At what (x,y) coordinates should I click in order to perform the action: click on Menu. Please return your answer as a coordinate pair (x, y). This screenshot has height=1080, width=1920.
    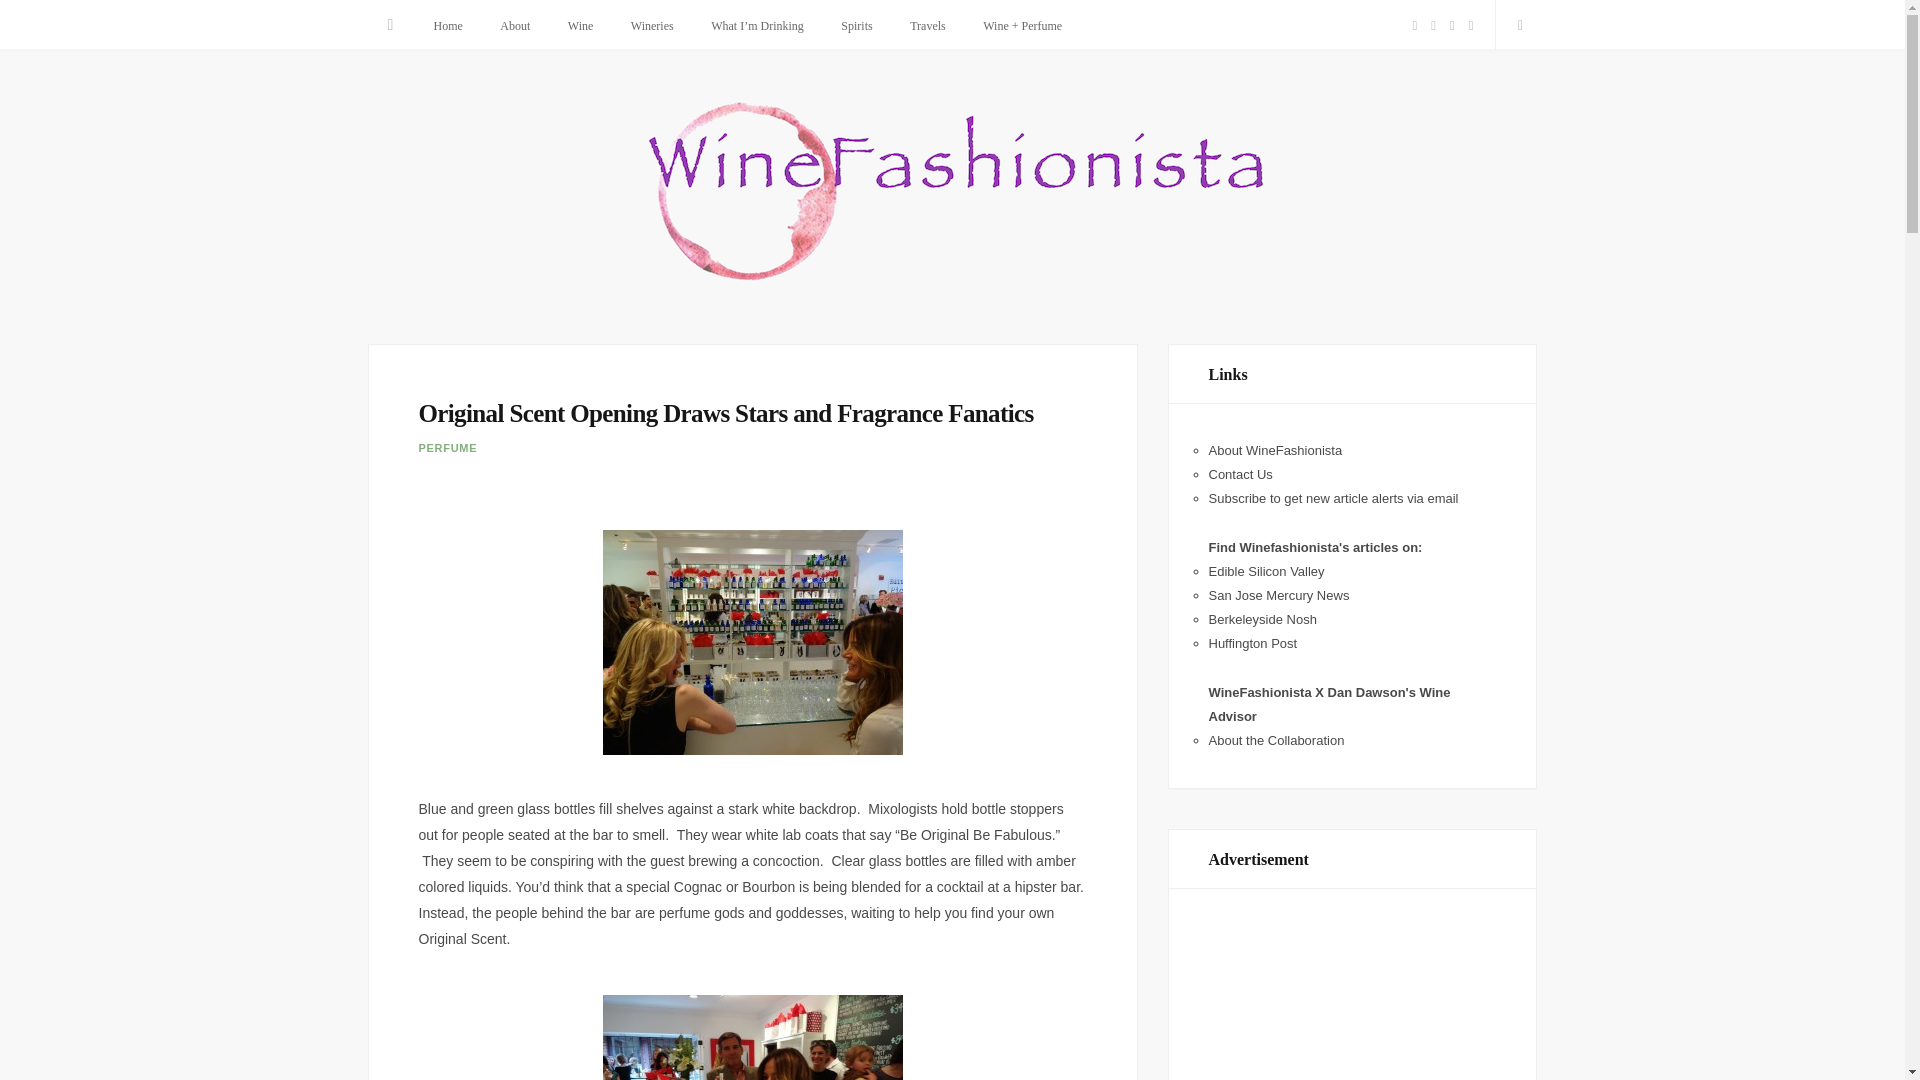
    Looking at the image, I should click on (391, 24).